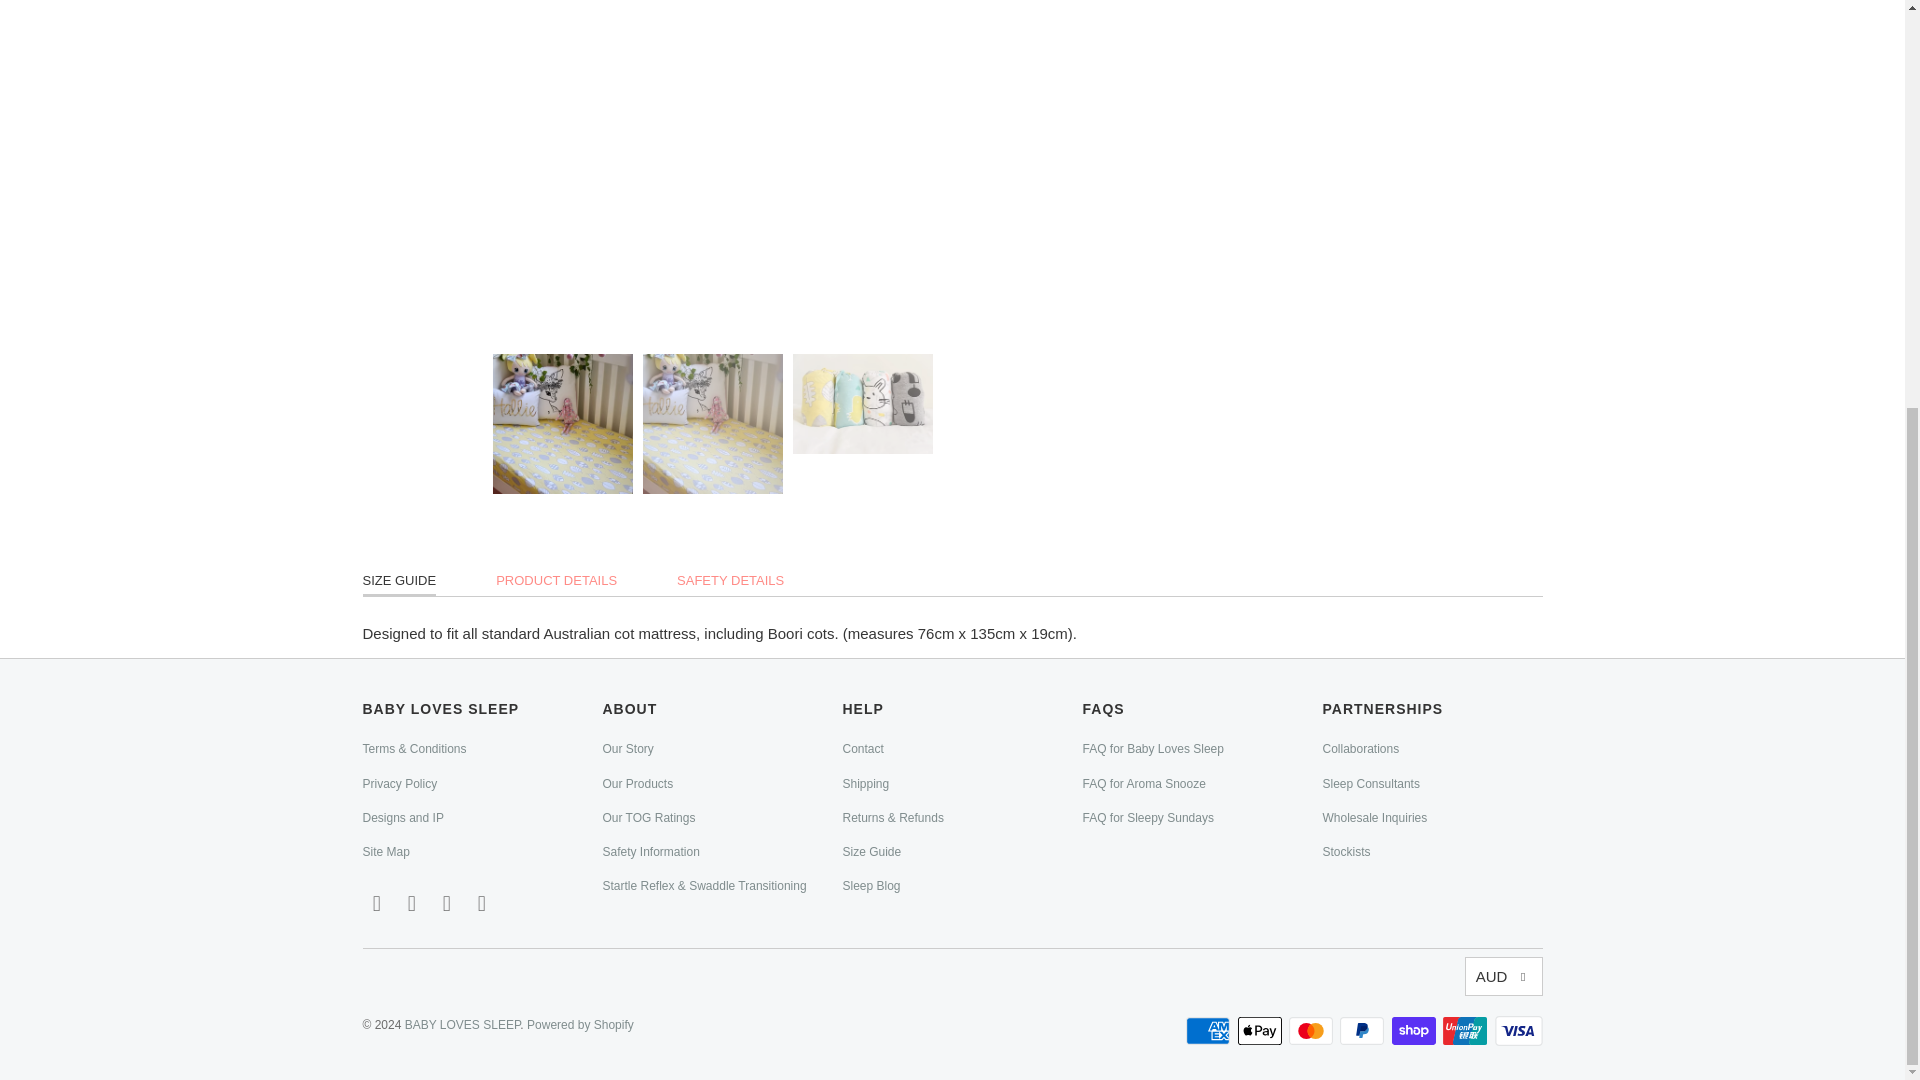  I want to click on BABY LOVES SLEEP on Facebook, so click(412, 904).